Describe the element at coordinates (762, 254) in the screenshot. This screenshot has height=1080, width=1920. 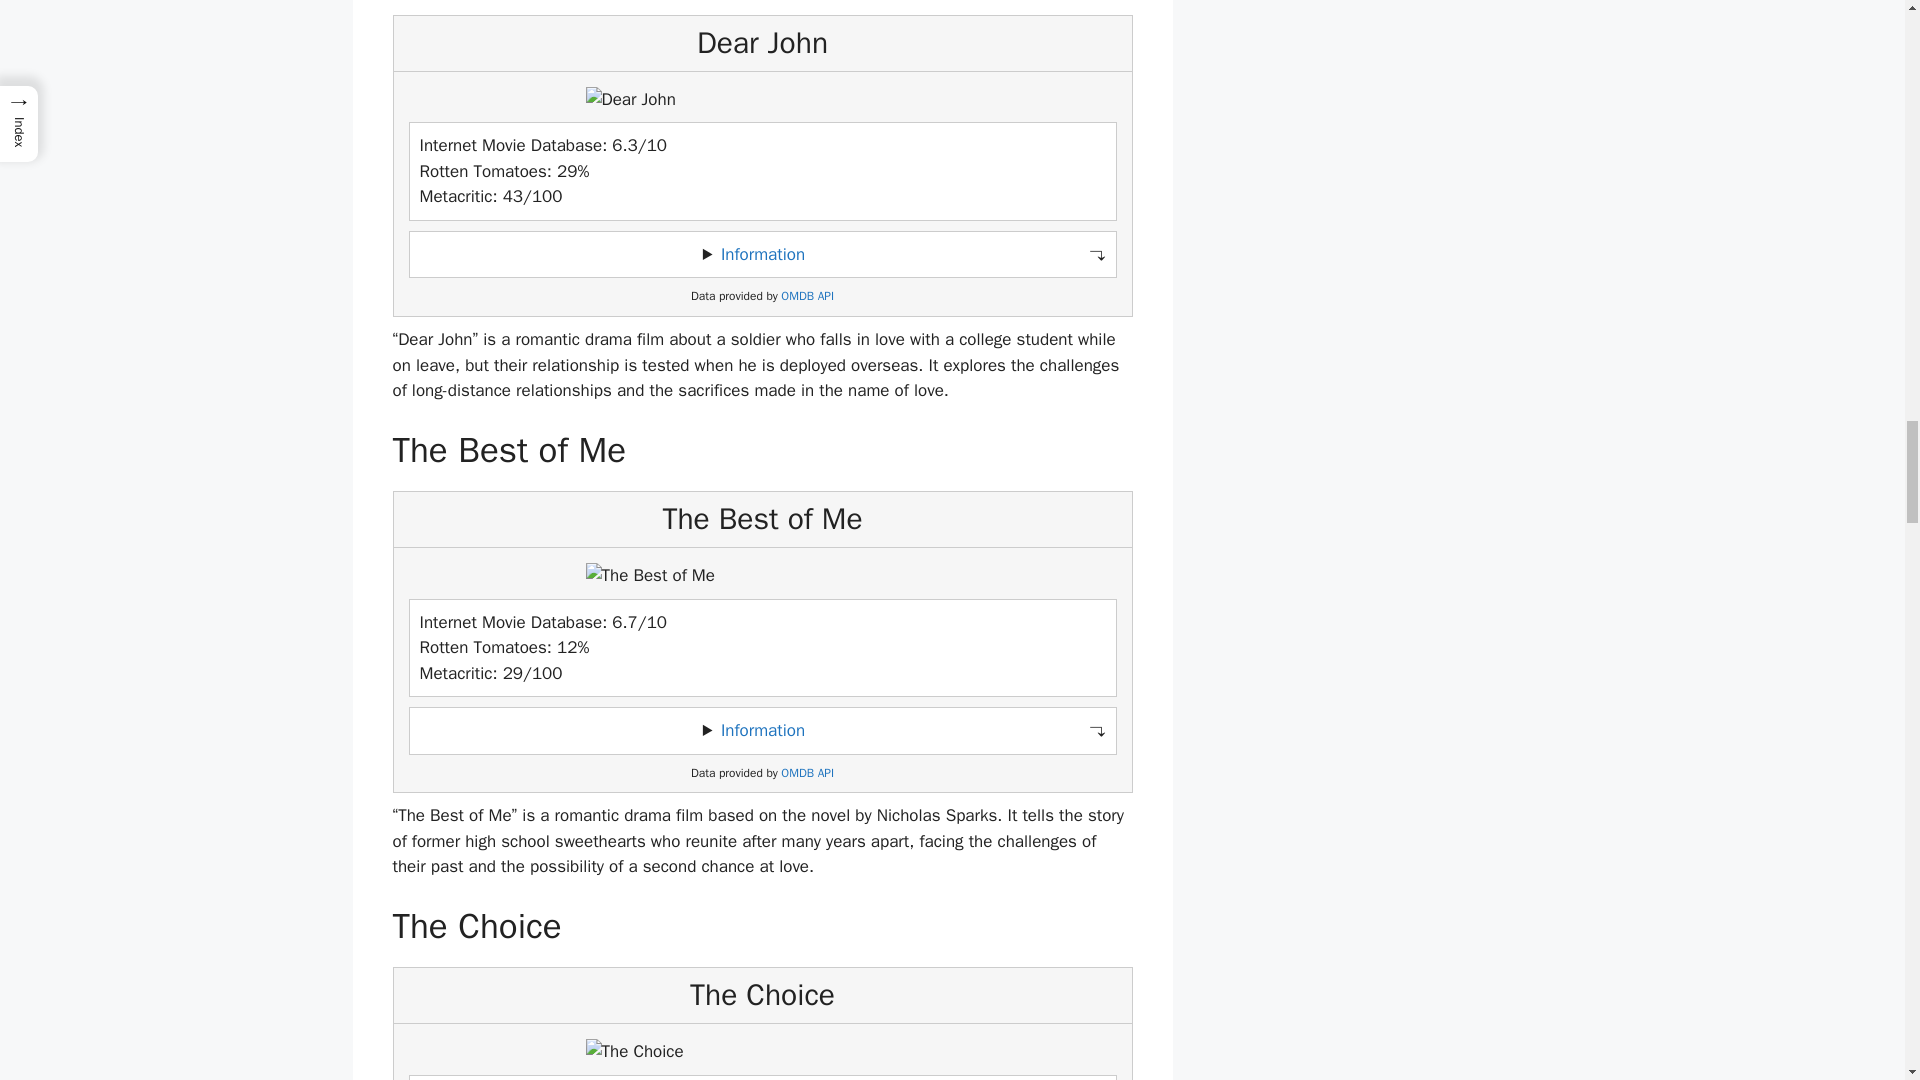
I see `Information` at that location.